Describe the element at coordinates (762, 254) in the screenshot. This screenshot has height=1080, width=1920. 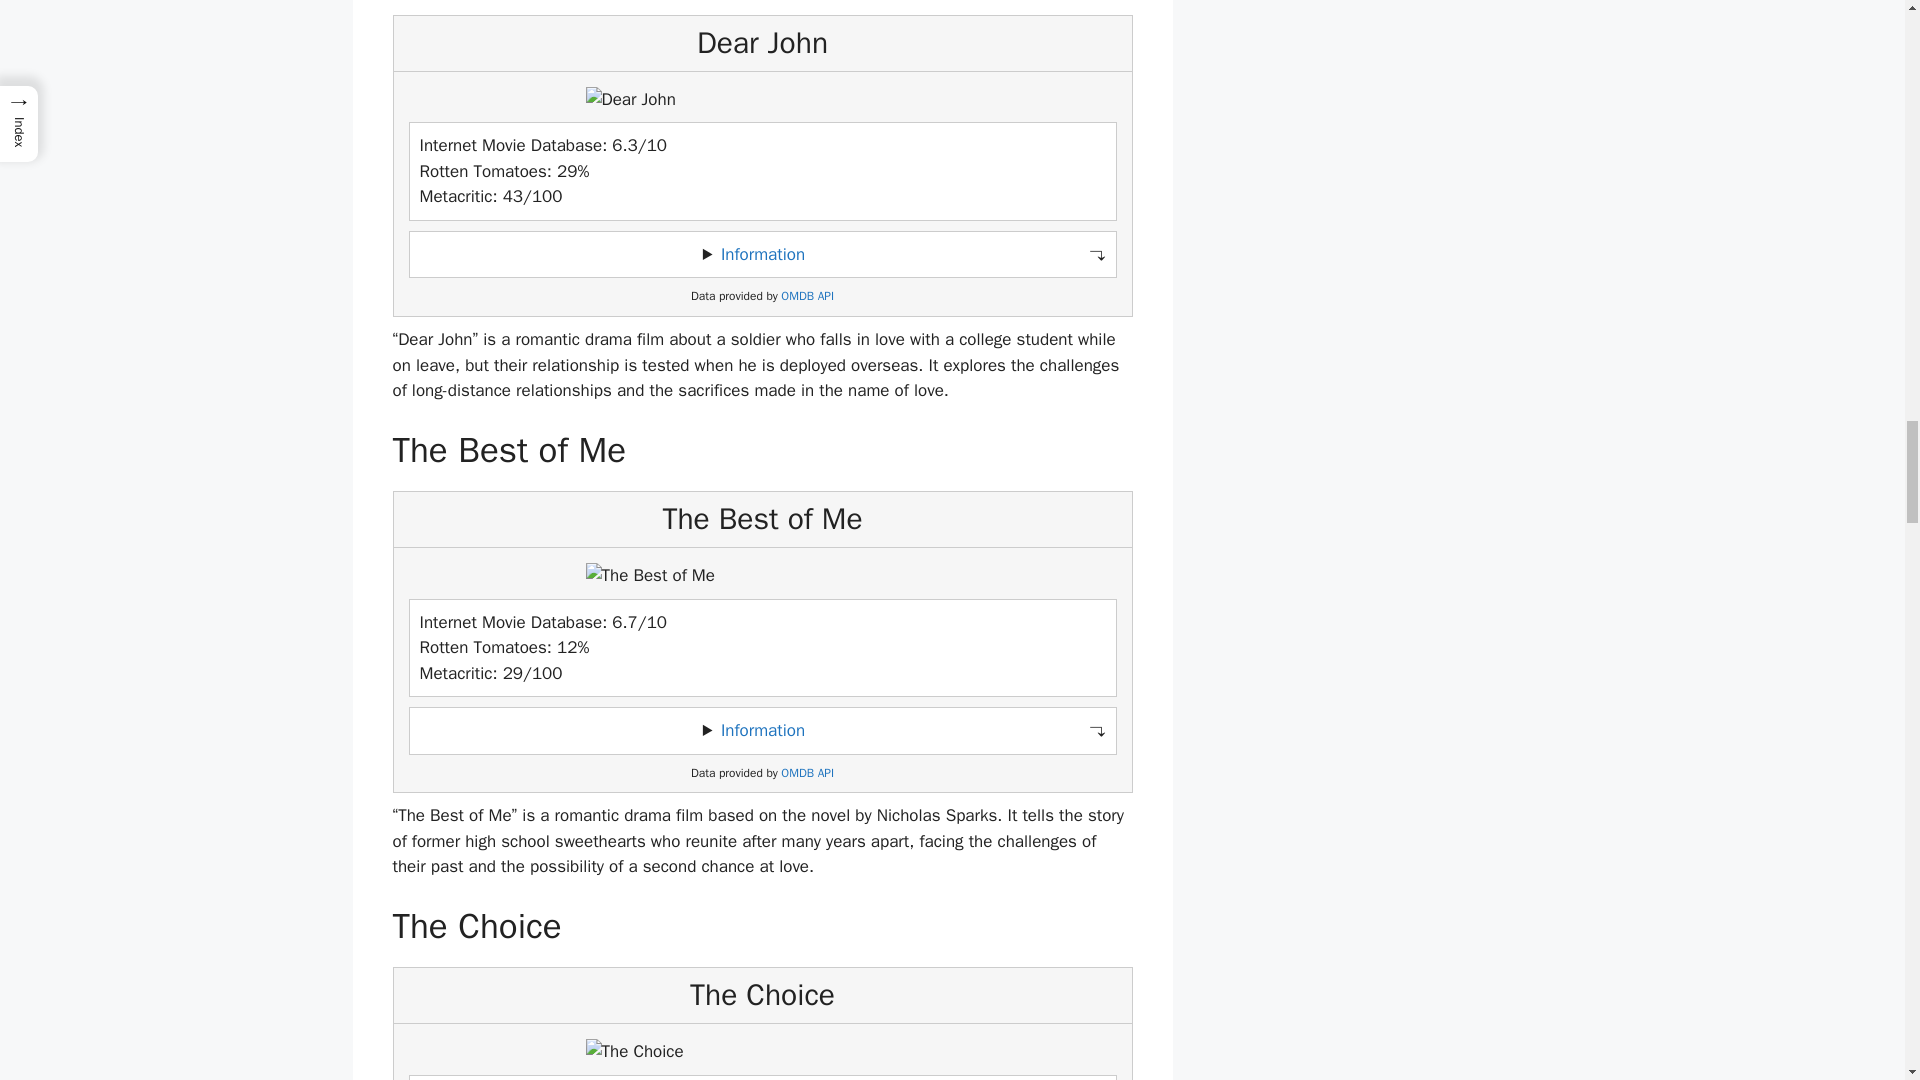
I see `Information` at that location.